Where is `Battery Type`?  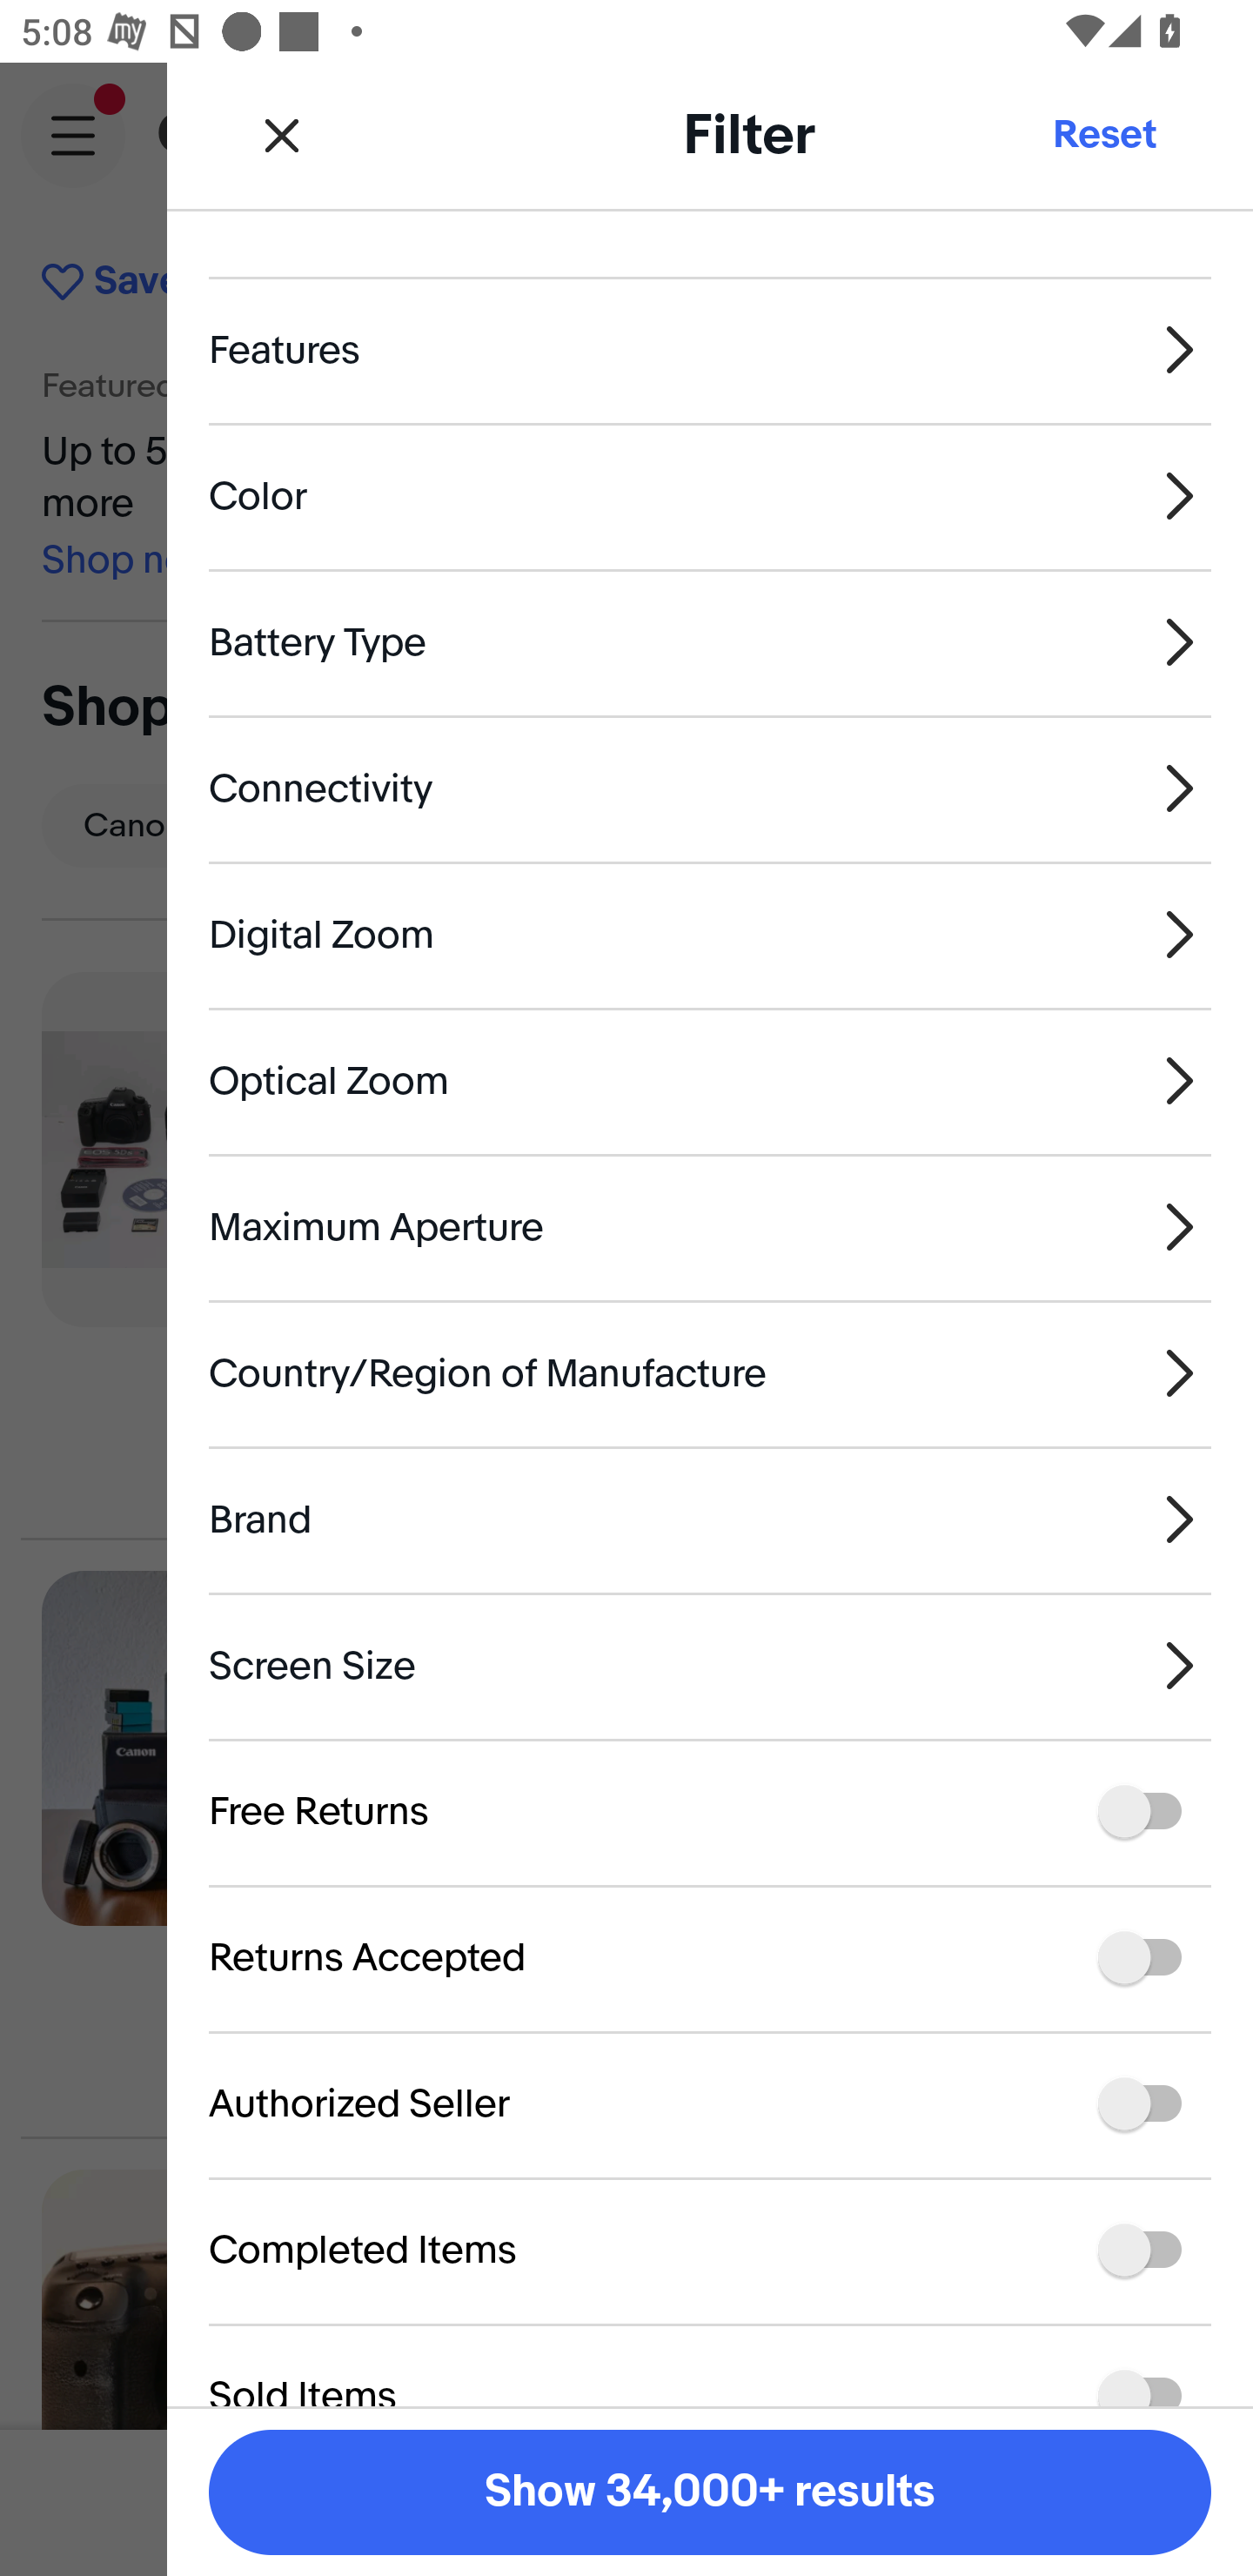
Battery Type is located at coordinates (710, 642).